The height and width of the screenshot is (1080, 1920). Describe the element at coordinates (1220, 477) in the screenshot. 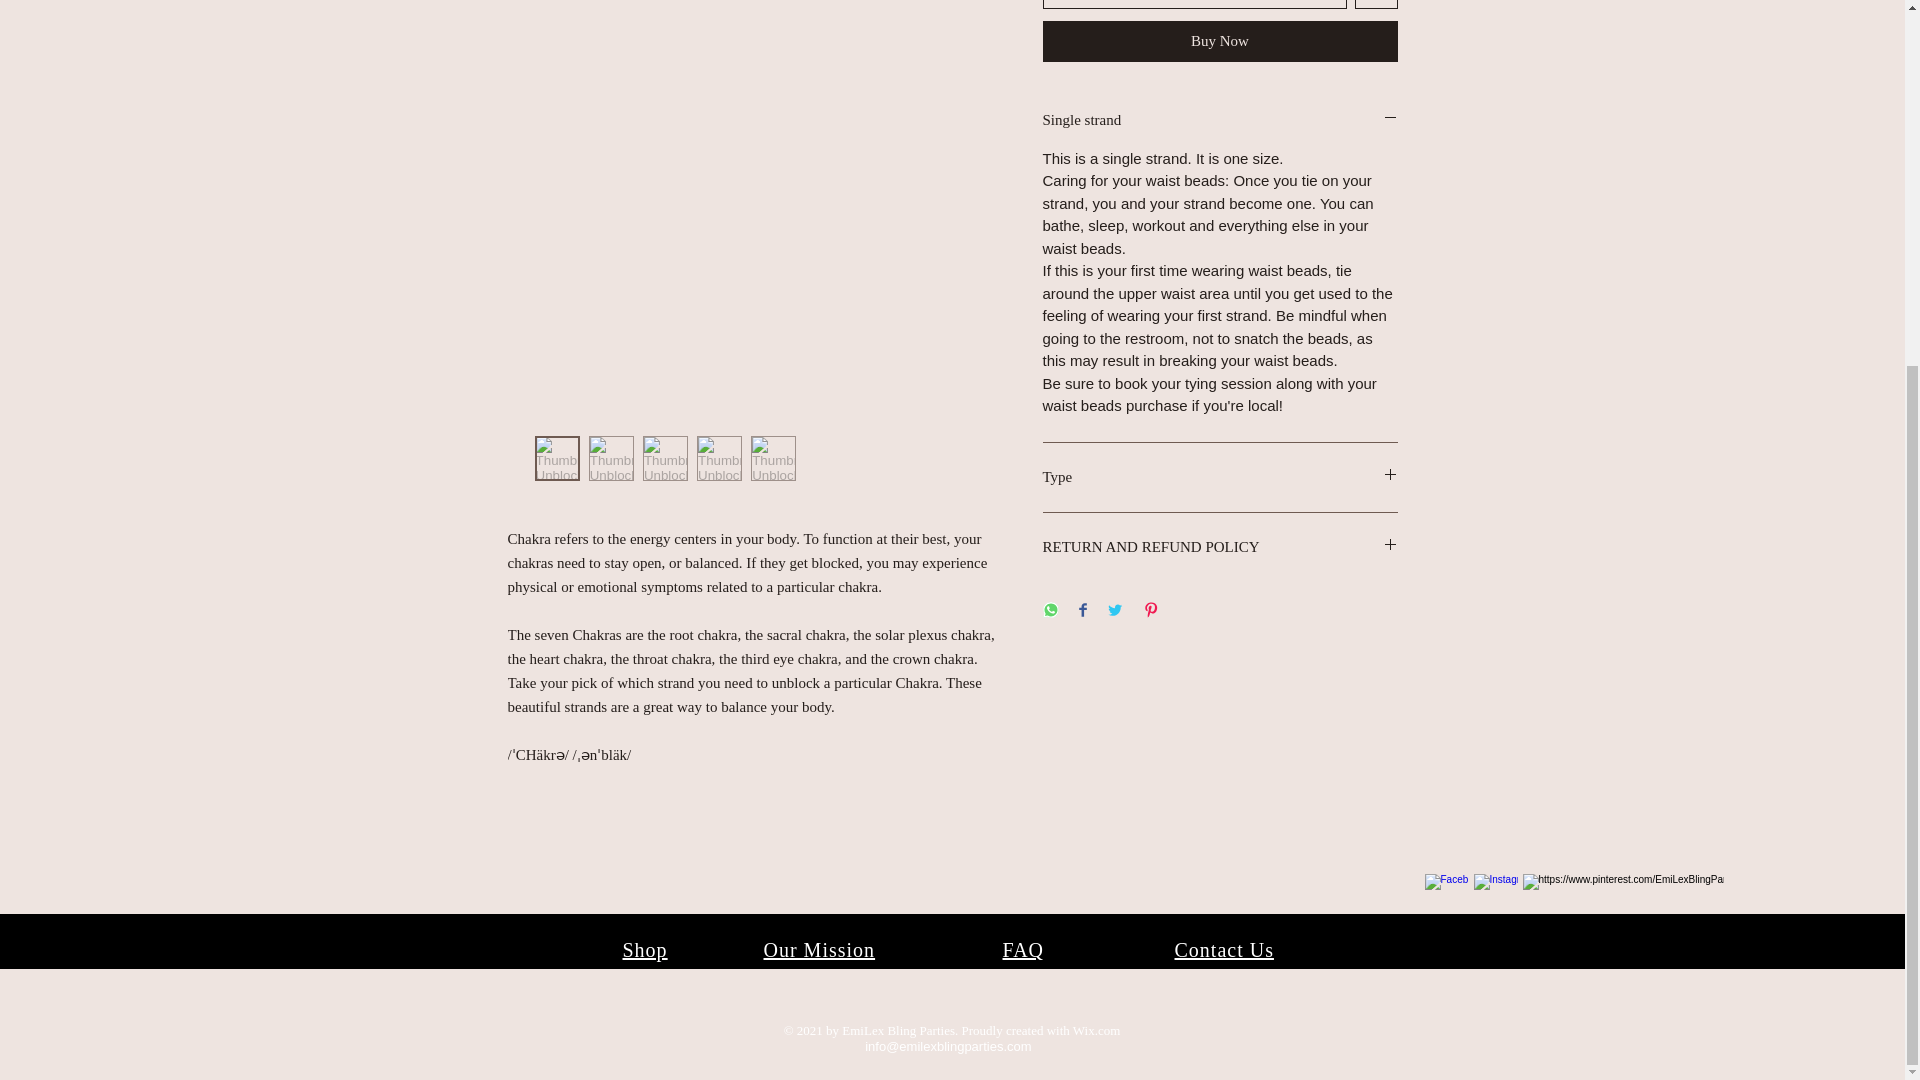

I see `Type` at that location.